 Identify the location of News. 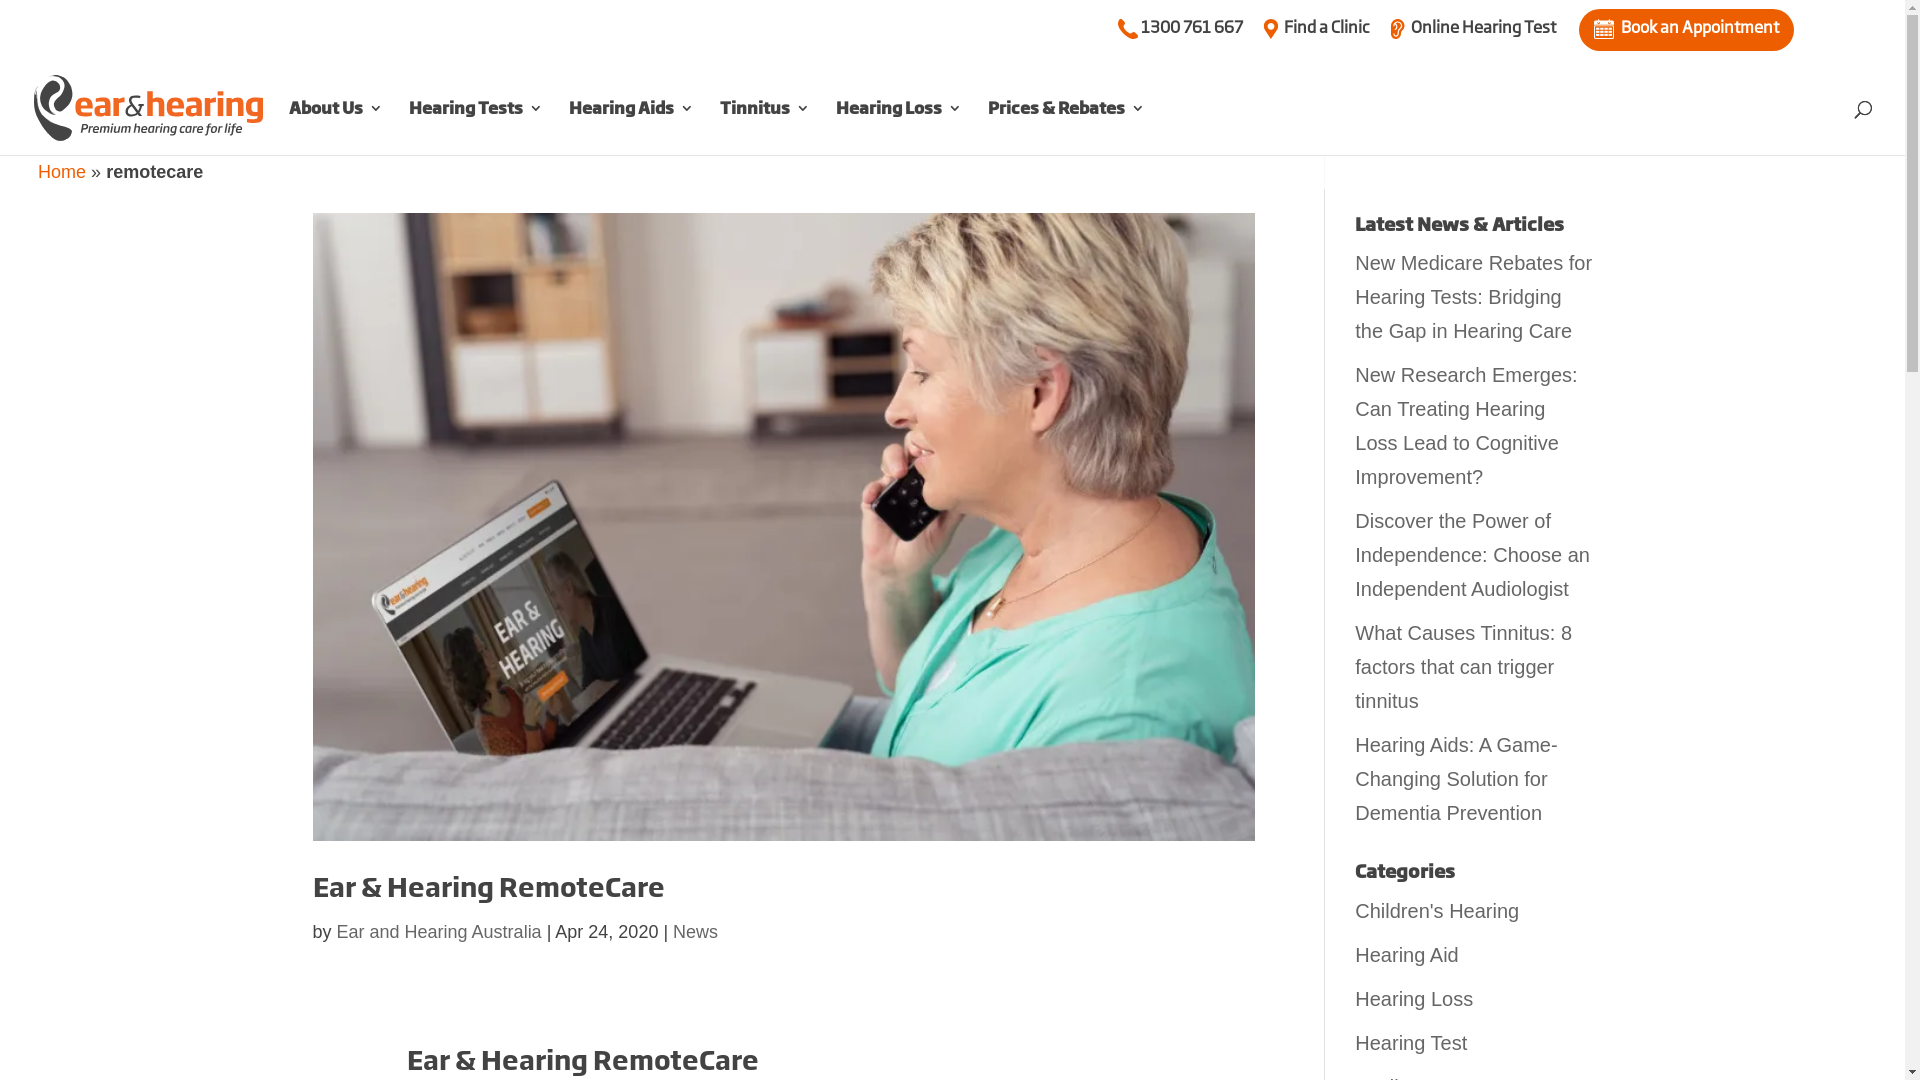
(696, 932).